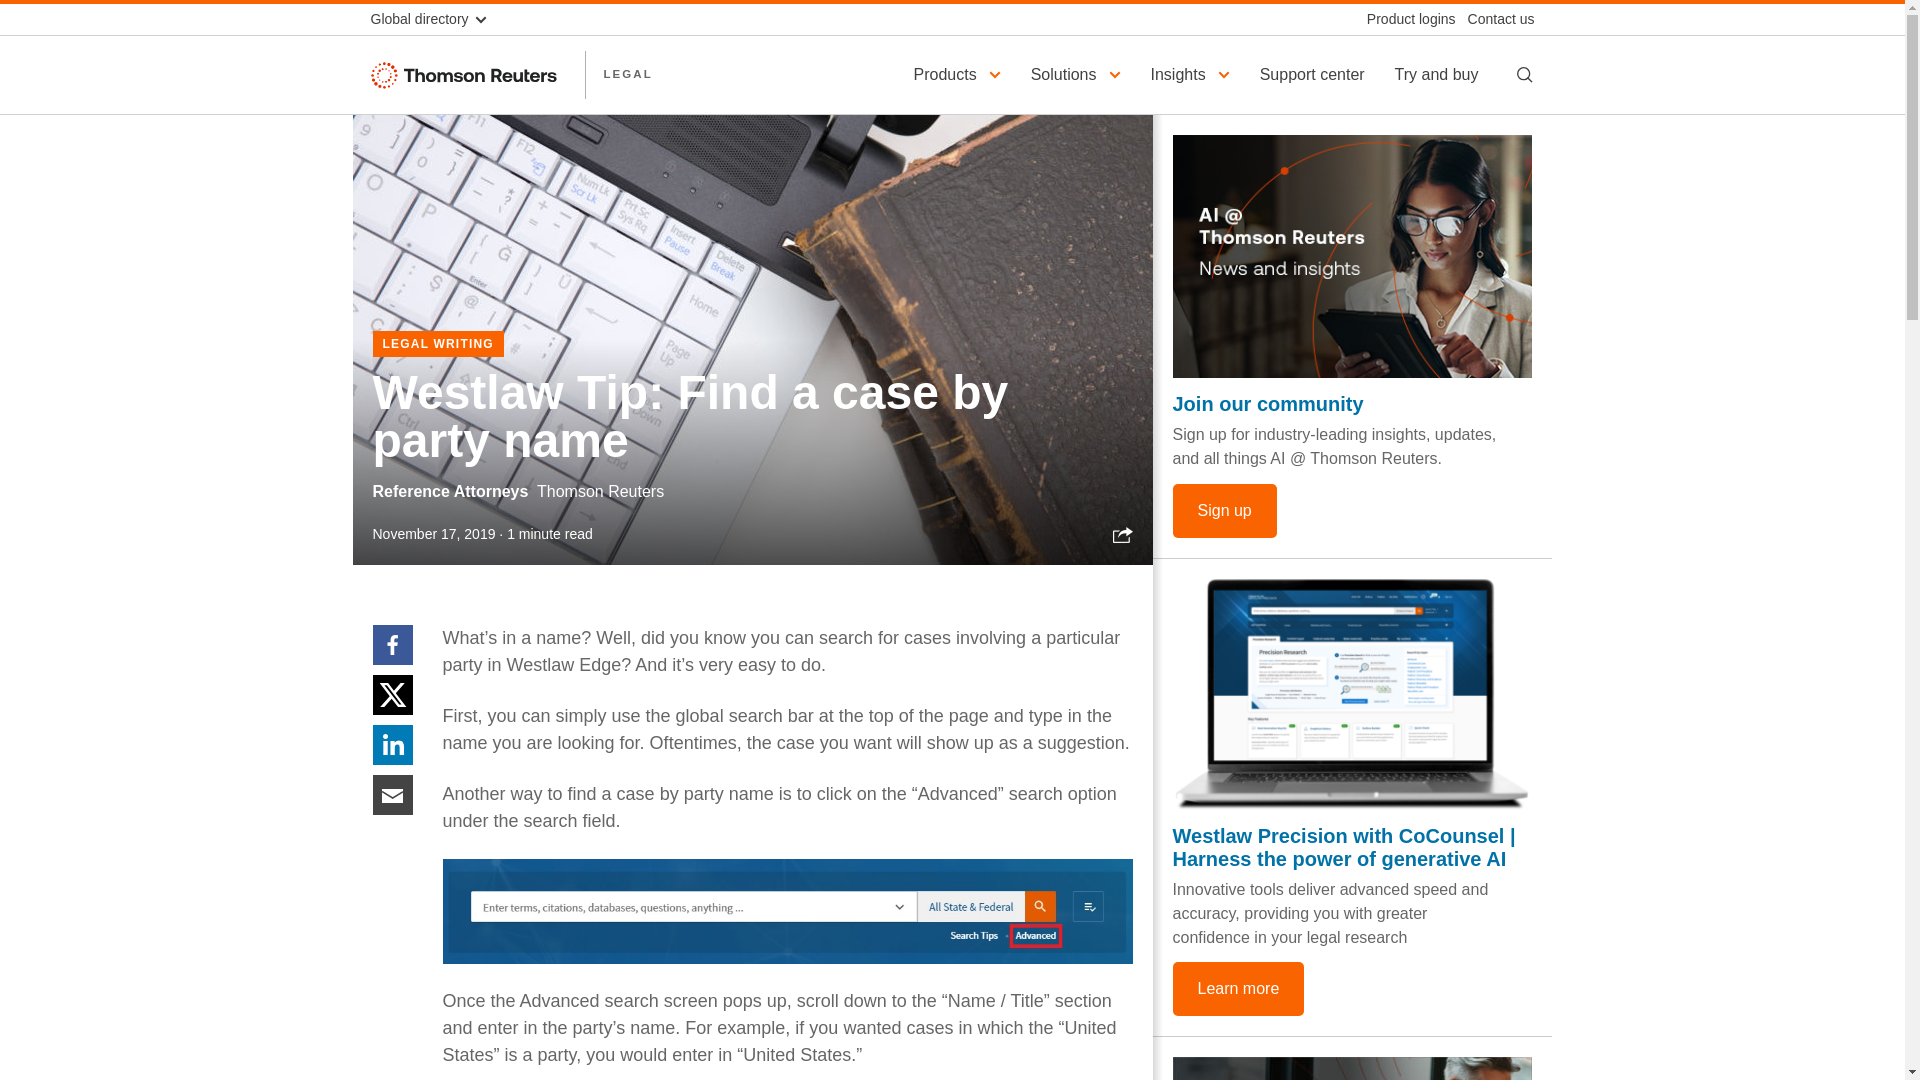 The width and height of the screenshot is (1920, 1080). What do you see at coordinates (392, 693) in the screenshot?
I see `Twitter` at bounding box center [392, 693].